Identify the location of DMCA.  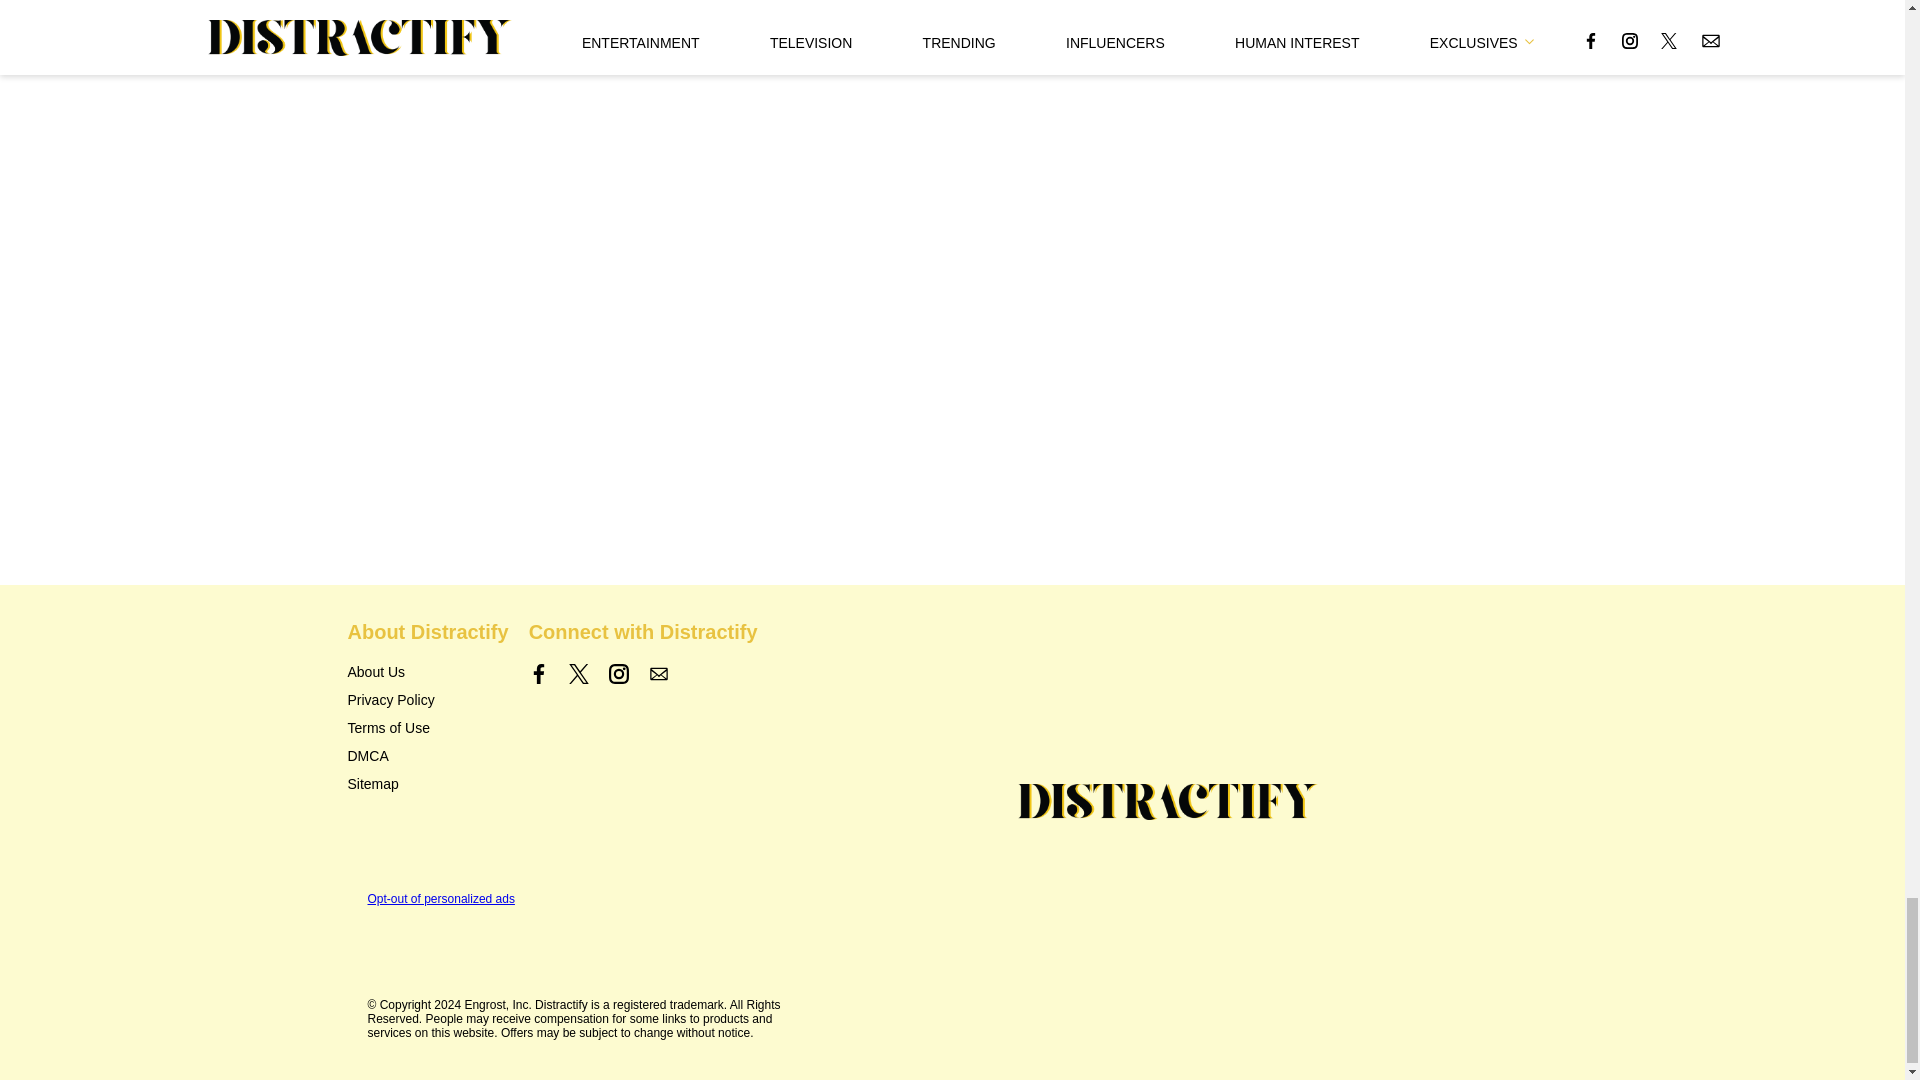
(368, 756).